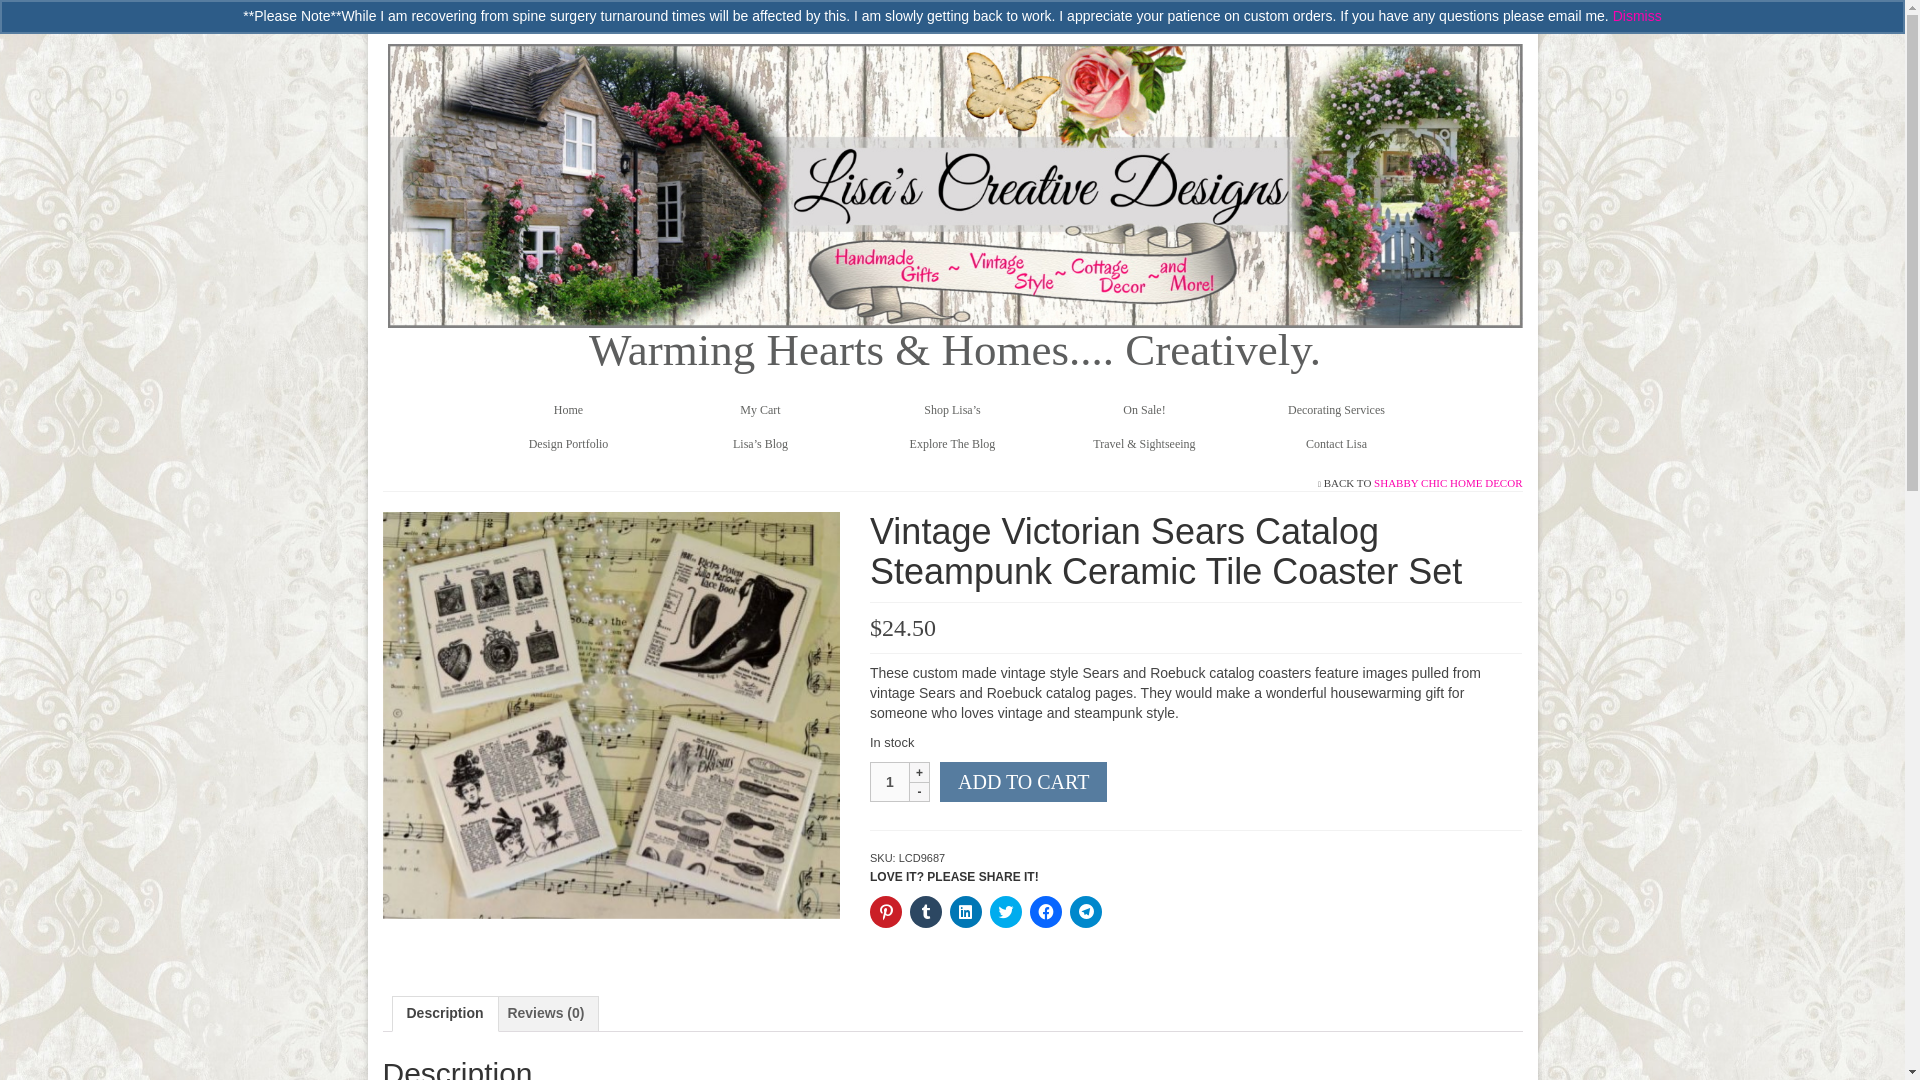  What do you see at coordinates (1086, 912) in the screenshot?
I see `Click to share on Telegram` at bounding box center [1086, 912].